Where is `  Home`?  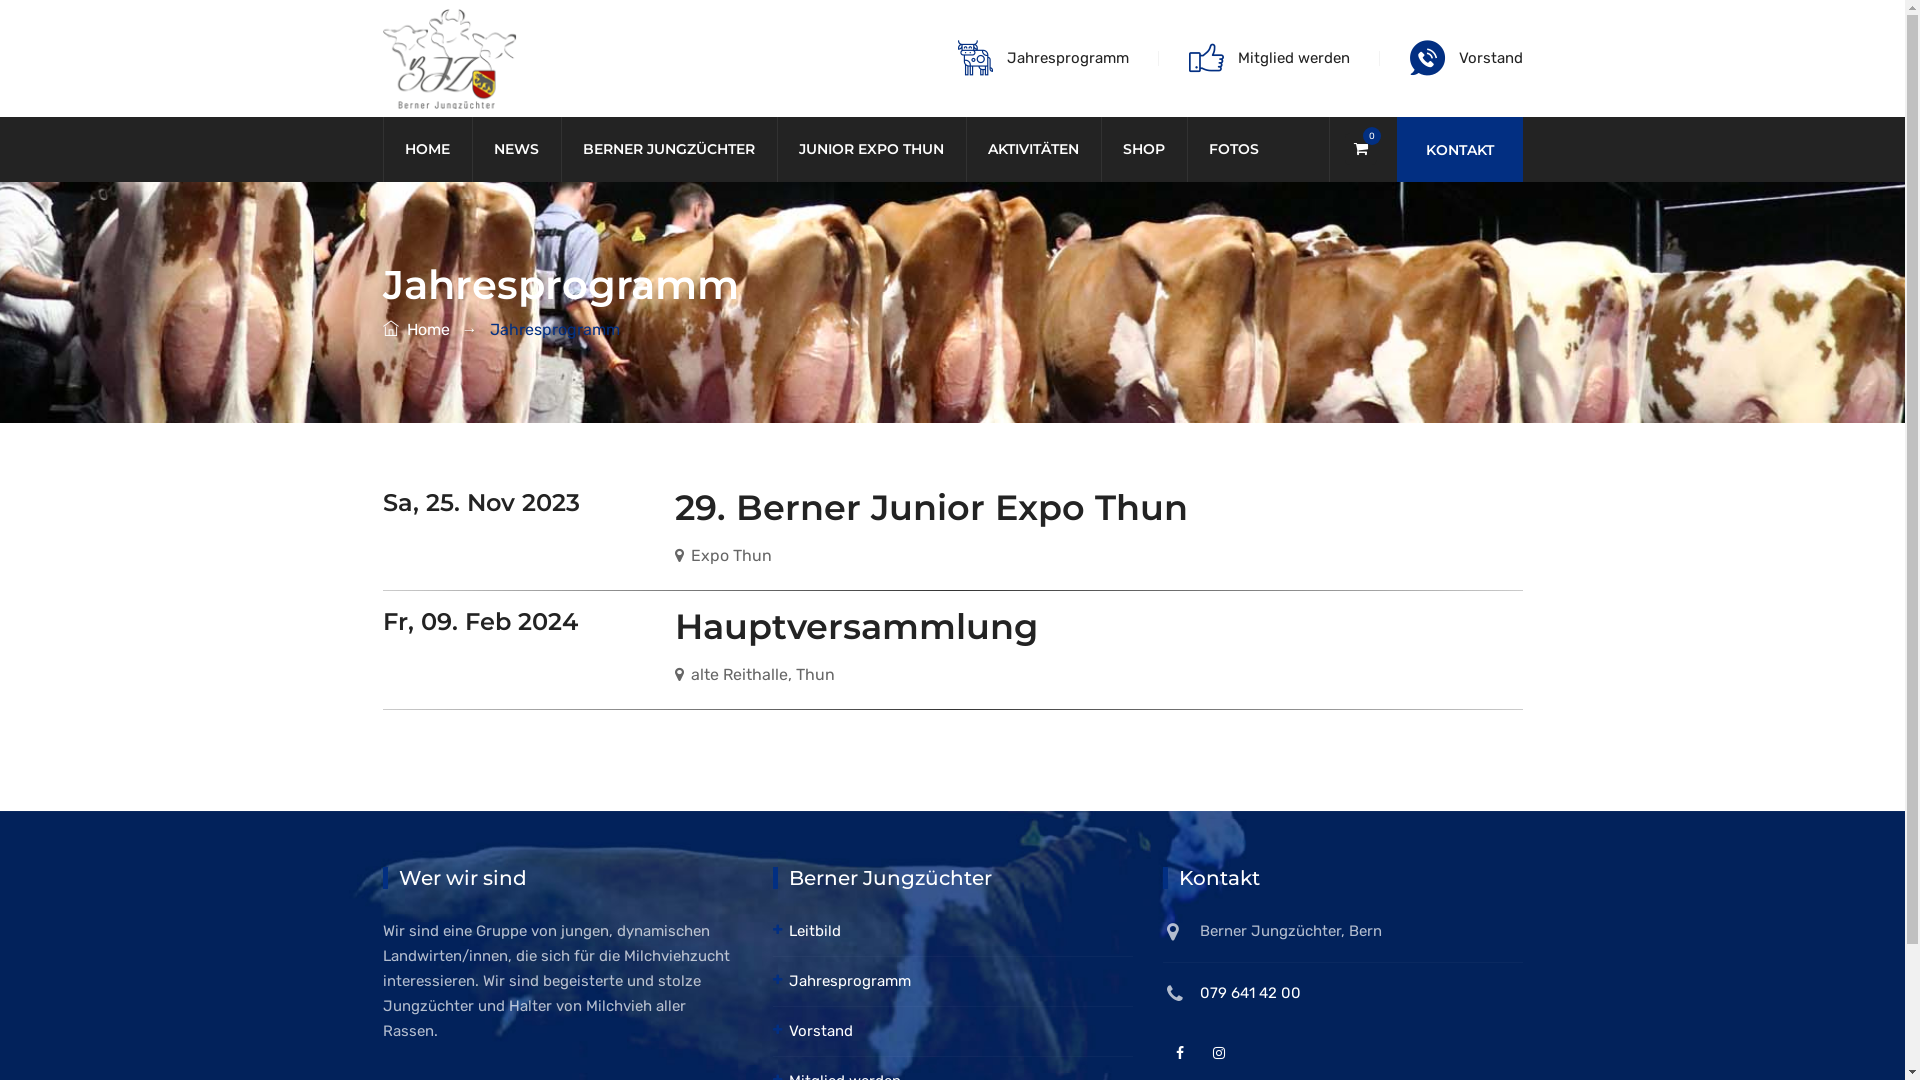   Home is located at coordinates (416, 330).